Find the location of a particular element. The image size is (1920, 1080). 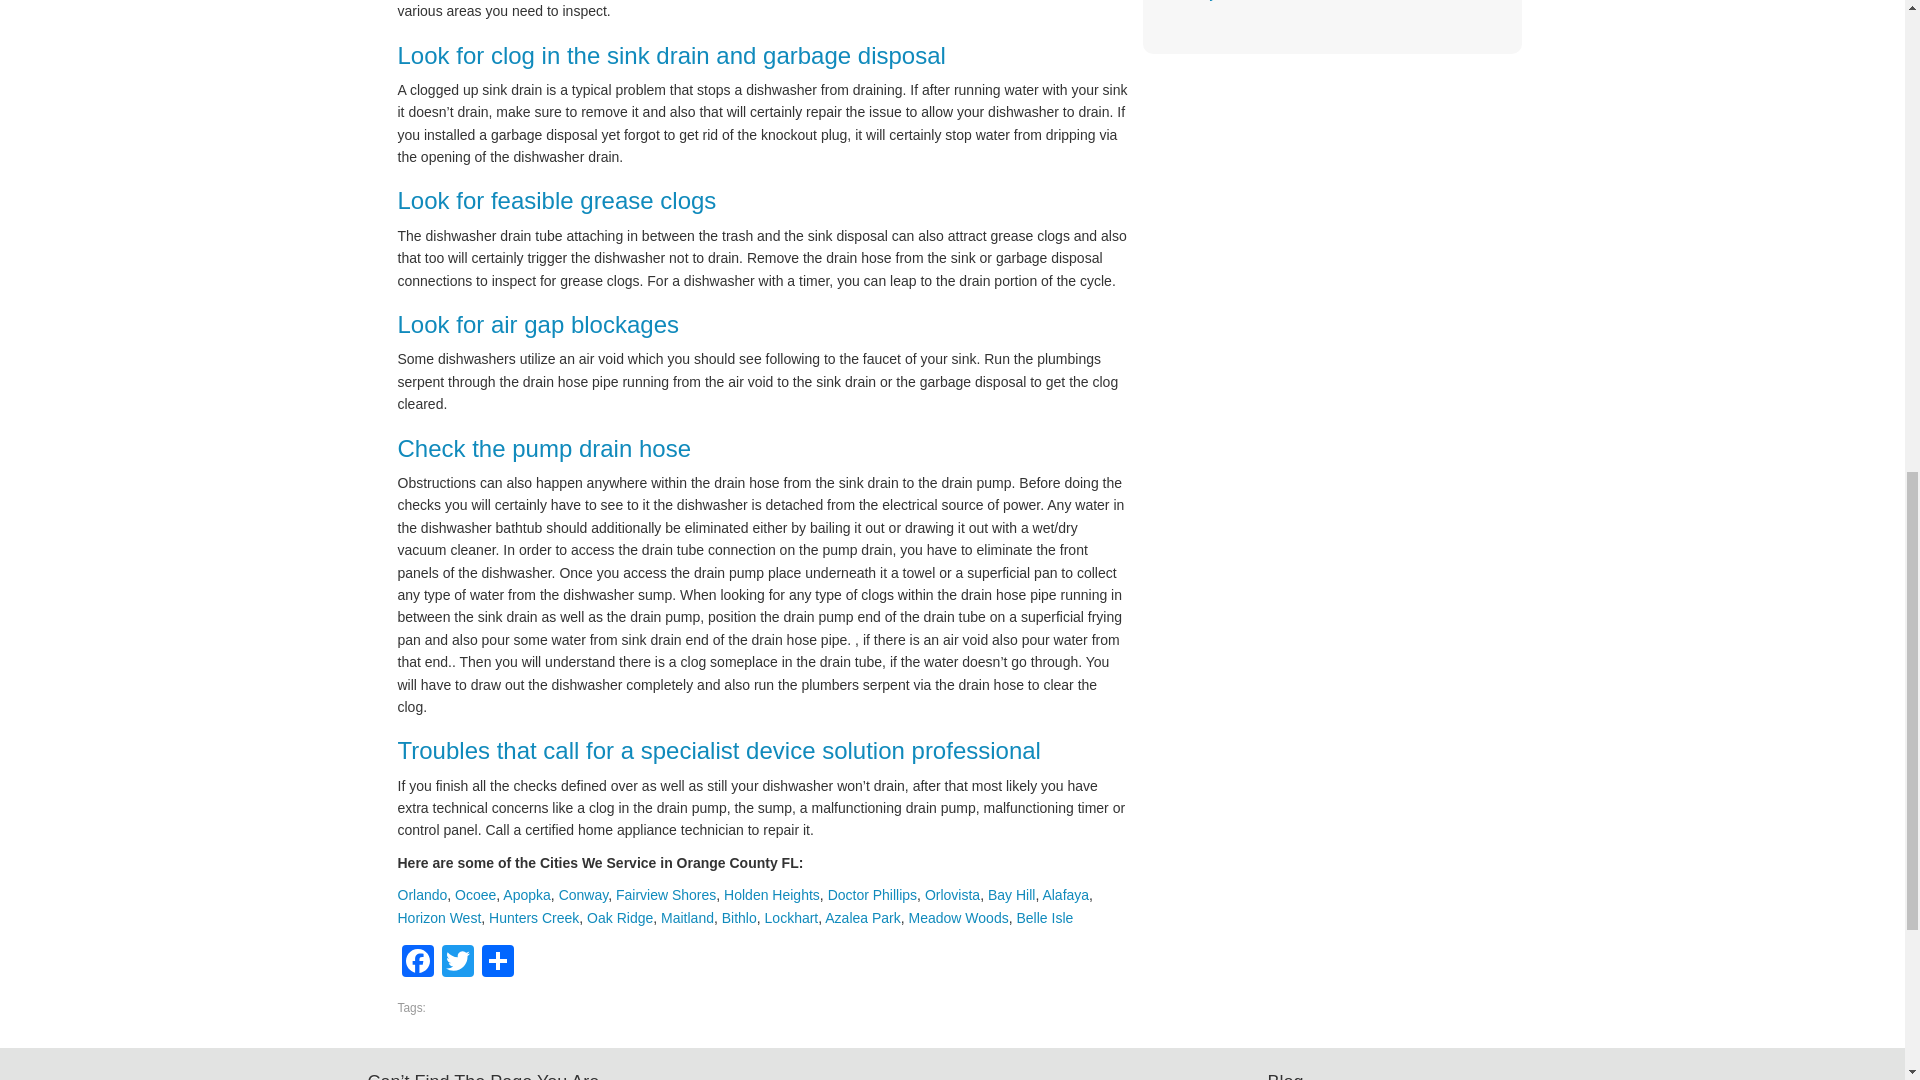

Look for feasible grease clogs is located at coordinates (556, 200).